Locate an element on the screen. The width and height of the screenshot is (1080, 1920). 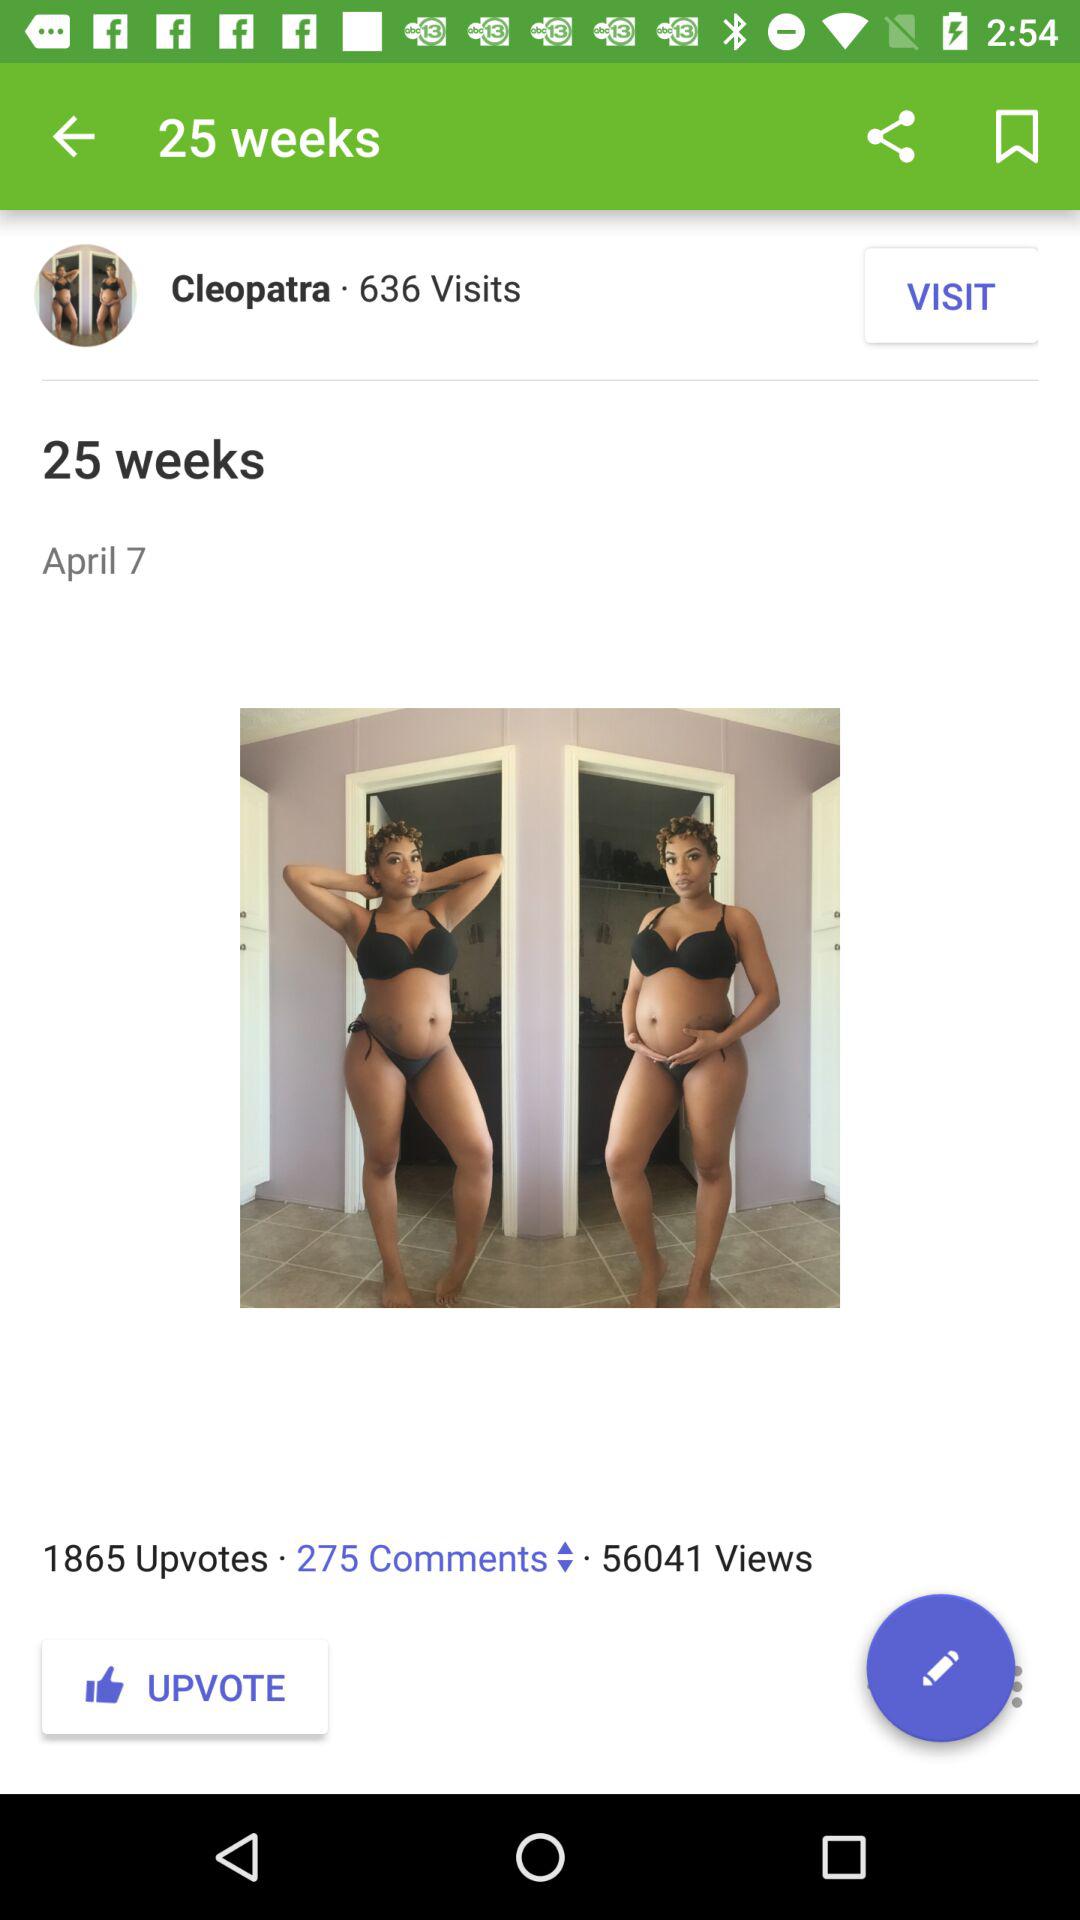
choose icon below the 1865 upvotes 275 is located at coordinates (890, 1686).